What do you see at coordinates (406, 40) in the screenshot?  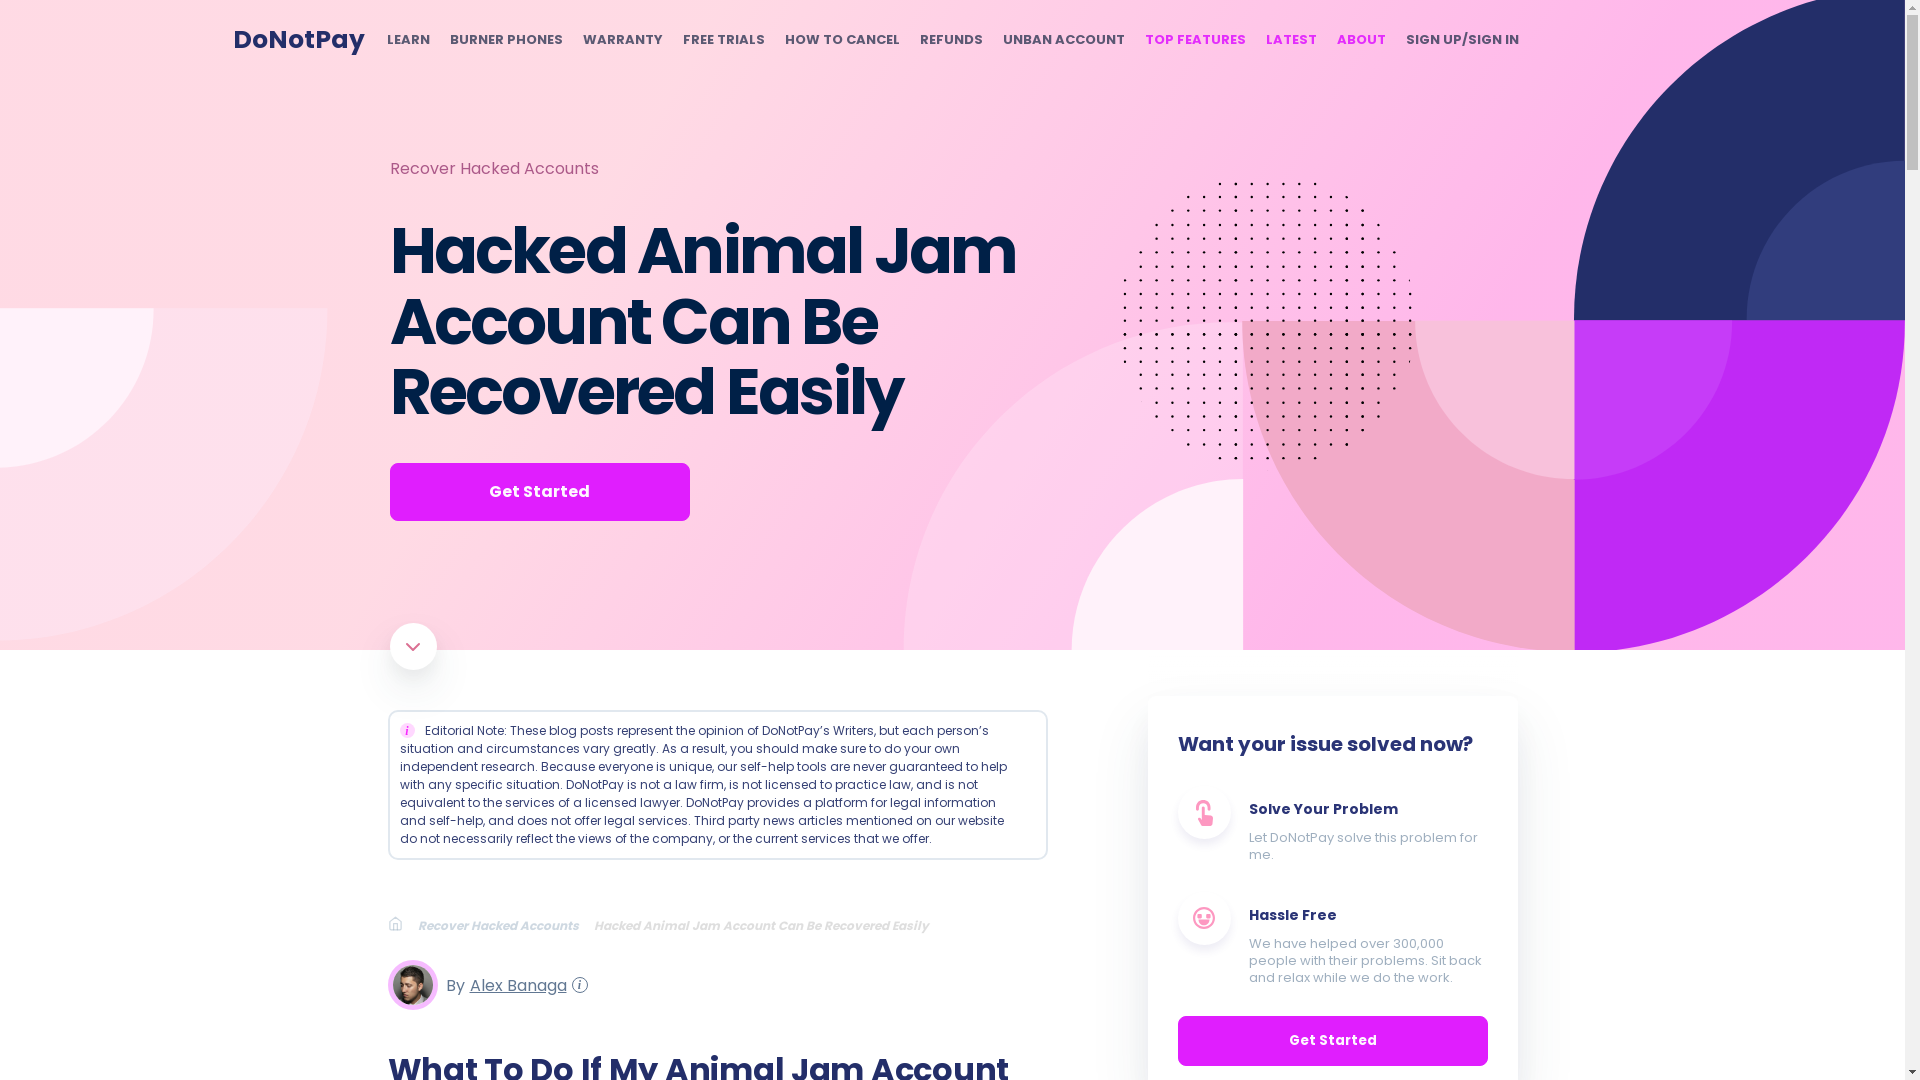 I see `LEARN` at bounding box center [406, 40].